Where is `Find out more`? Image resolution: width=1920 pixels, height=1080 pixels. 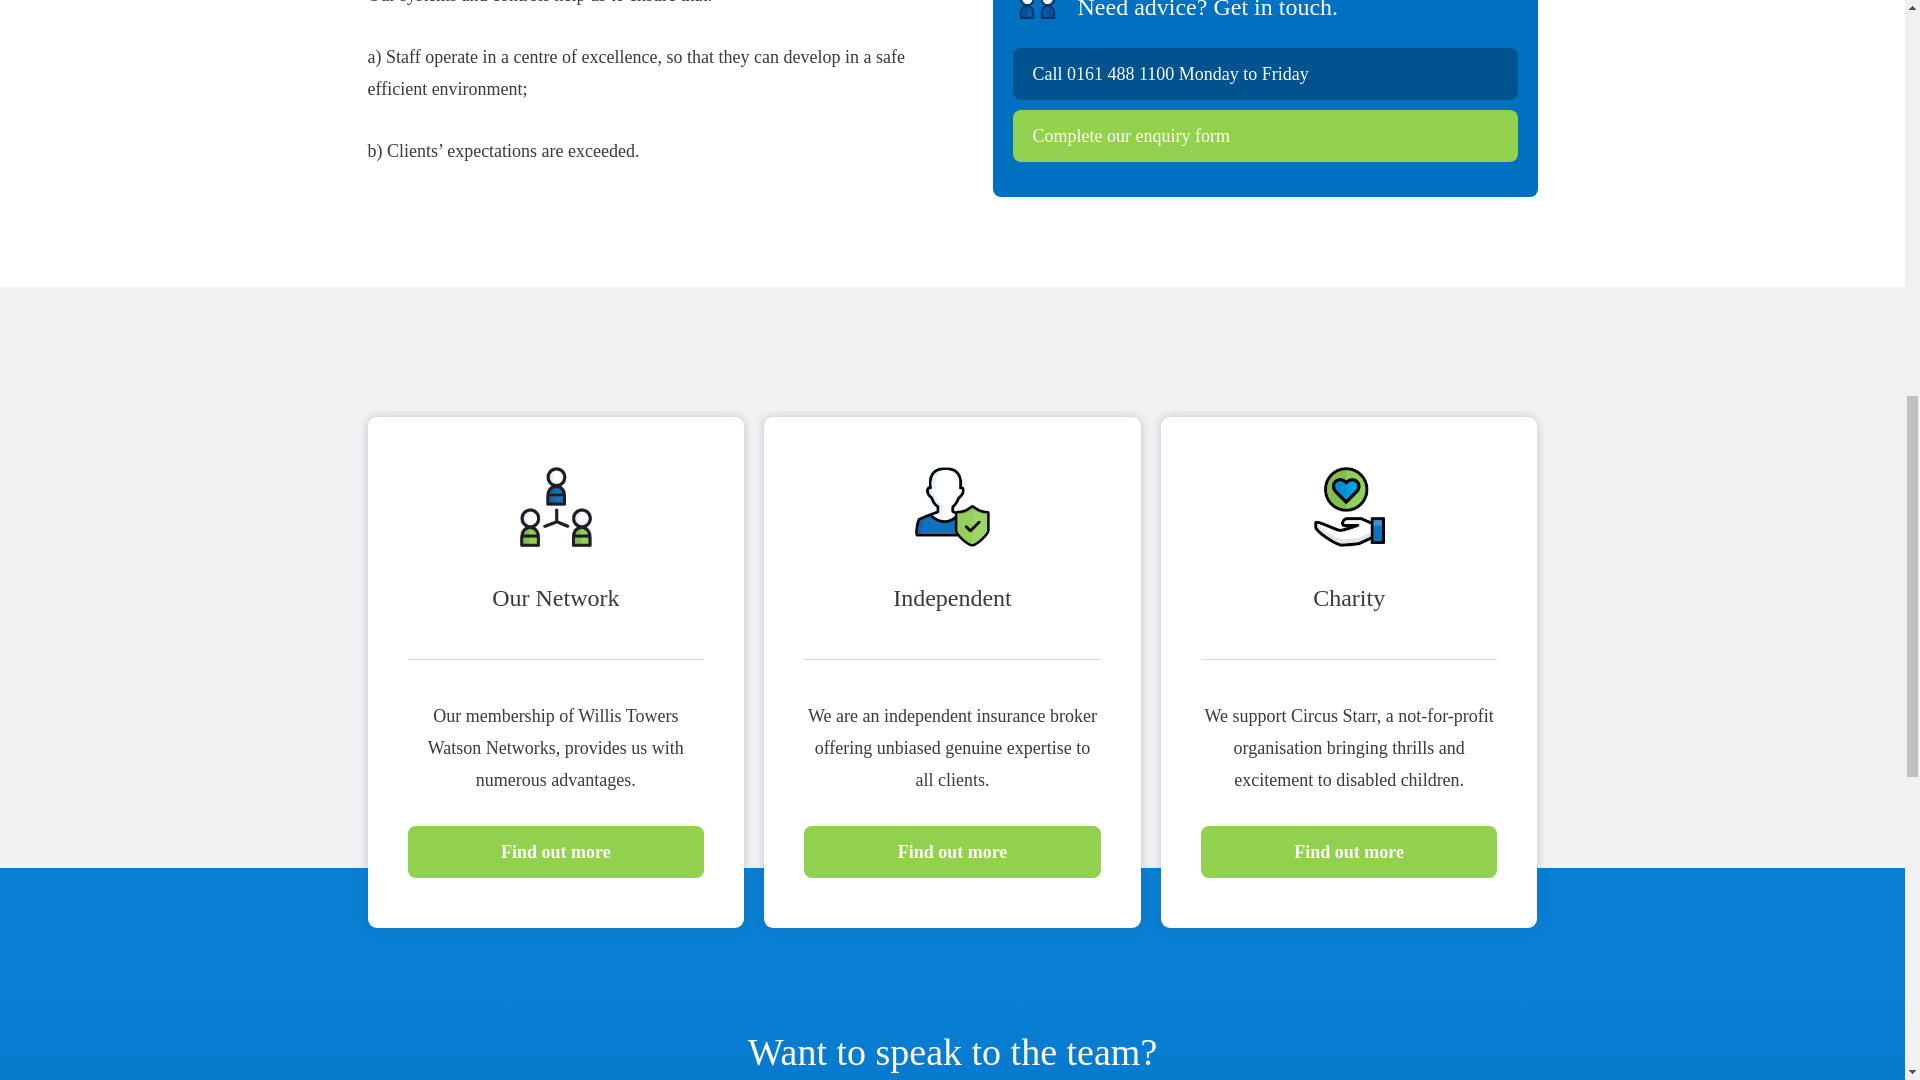
Find out more is located at coordinates (952, 852).